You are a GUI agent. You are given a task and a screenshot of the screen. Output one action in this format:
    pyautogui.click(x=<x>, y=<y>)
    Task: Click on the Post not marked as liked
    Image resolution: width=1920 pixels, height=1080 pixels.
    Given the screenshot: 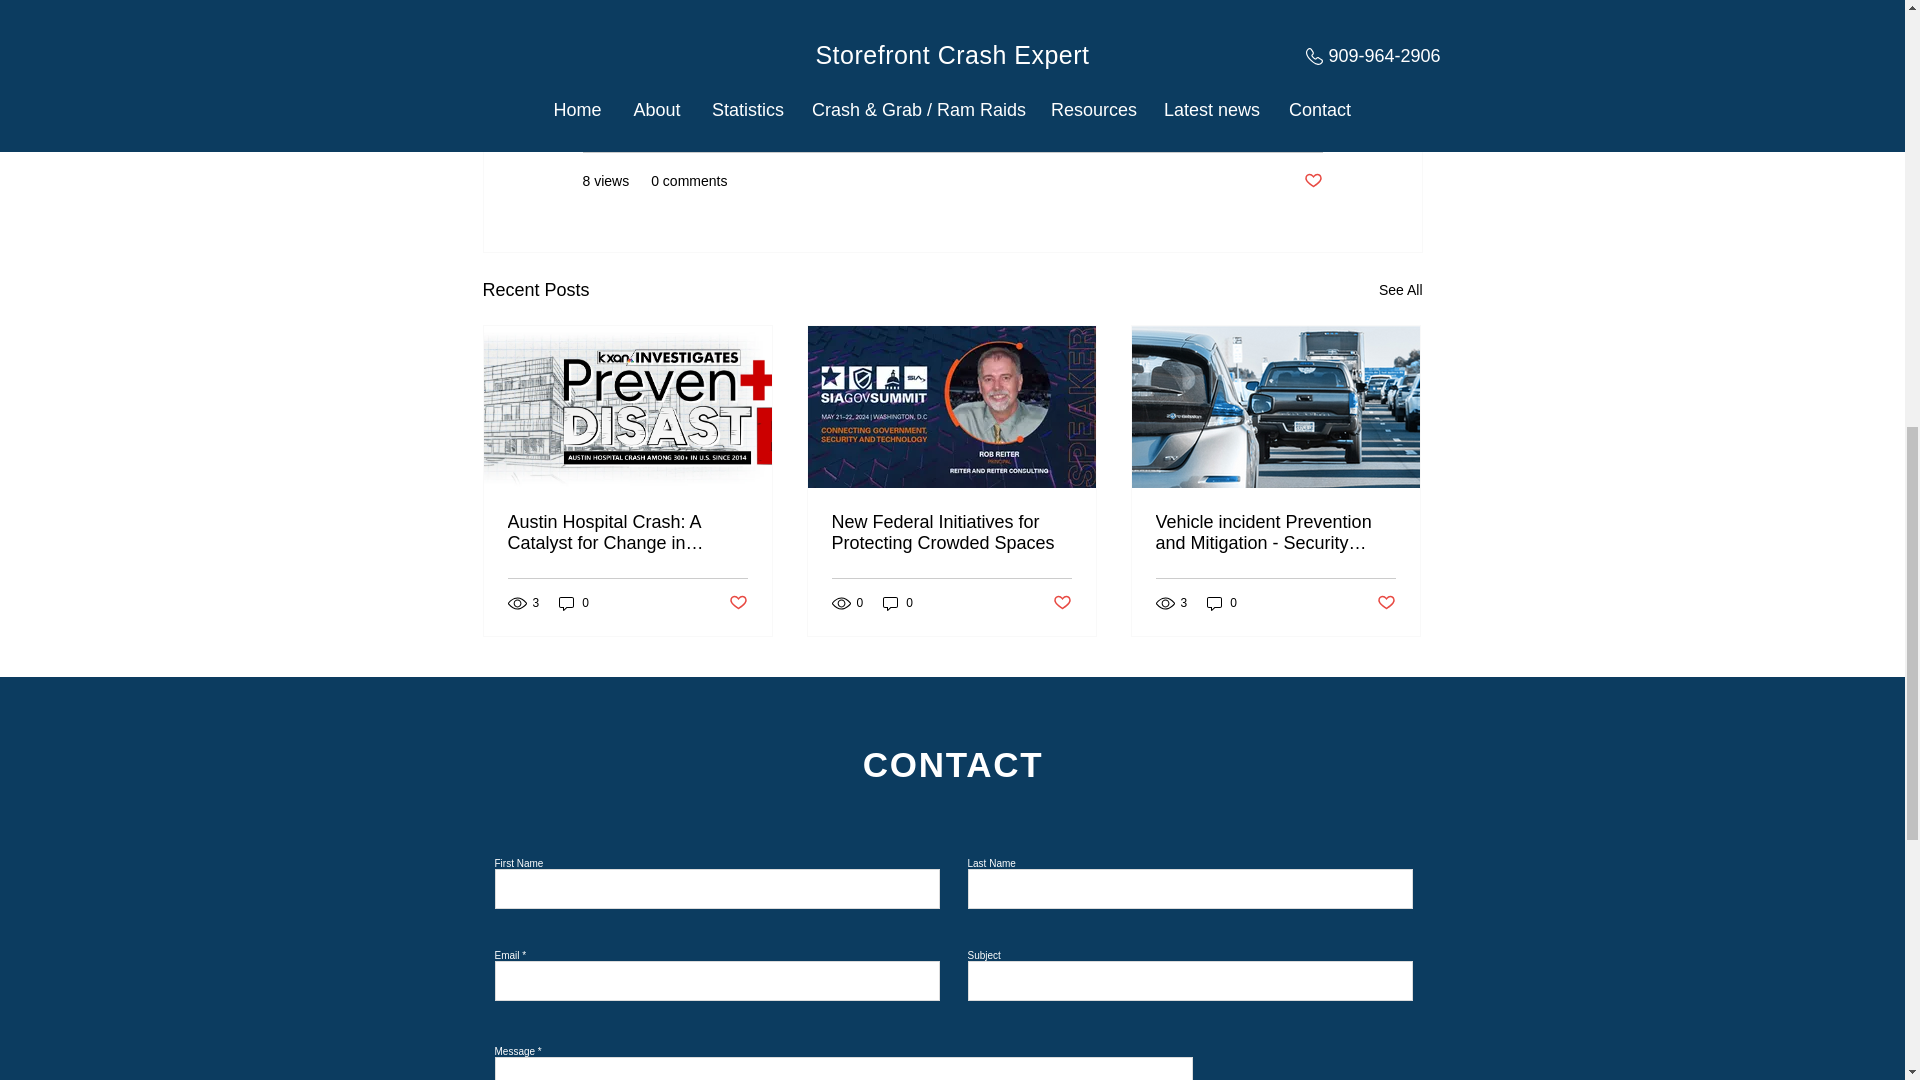 What is the action you would take?
    pyautogui.click(x=1386, y=602)
    